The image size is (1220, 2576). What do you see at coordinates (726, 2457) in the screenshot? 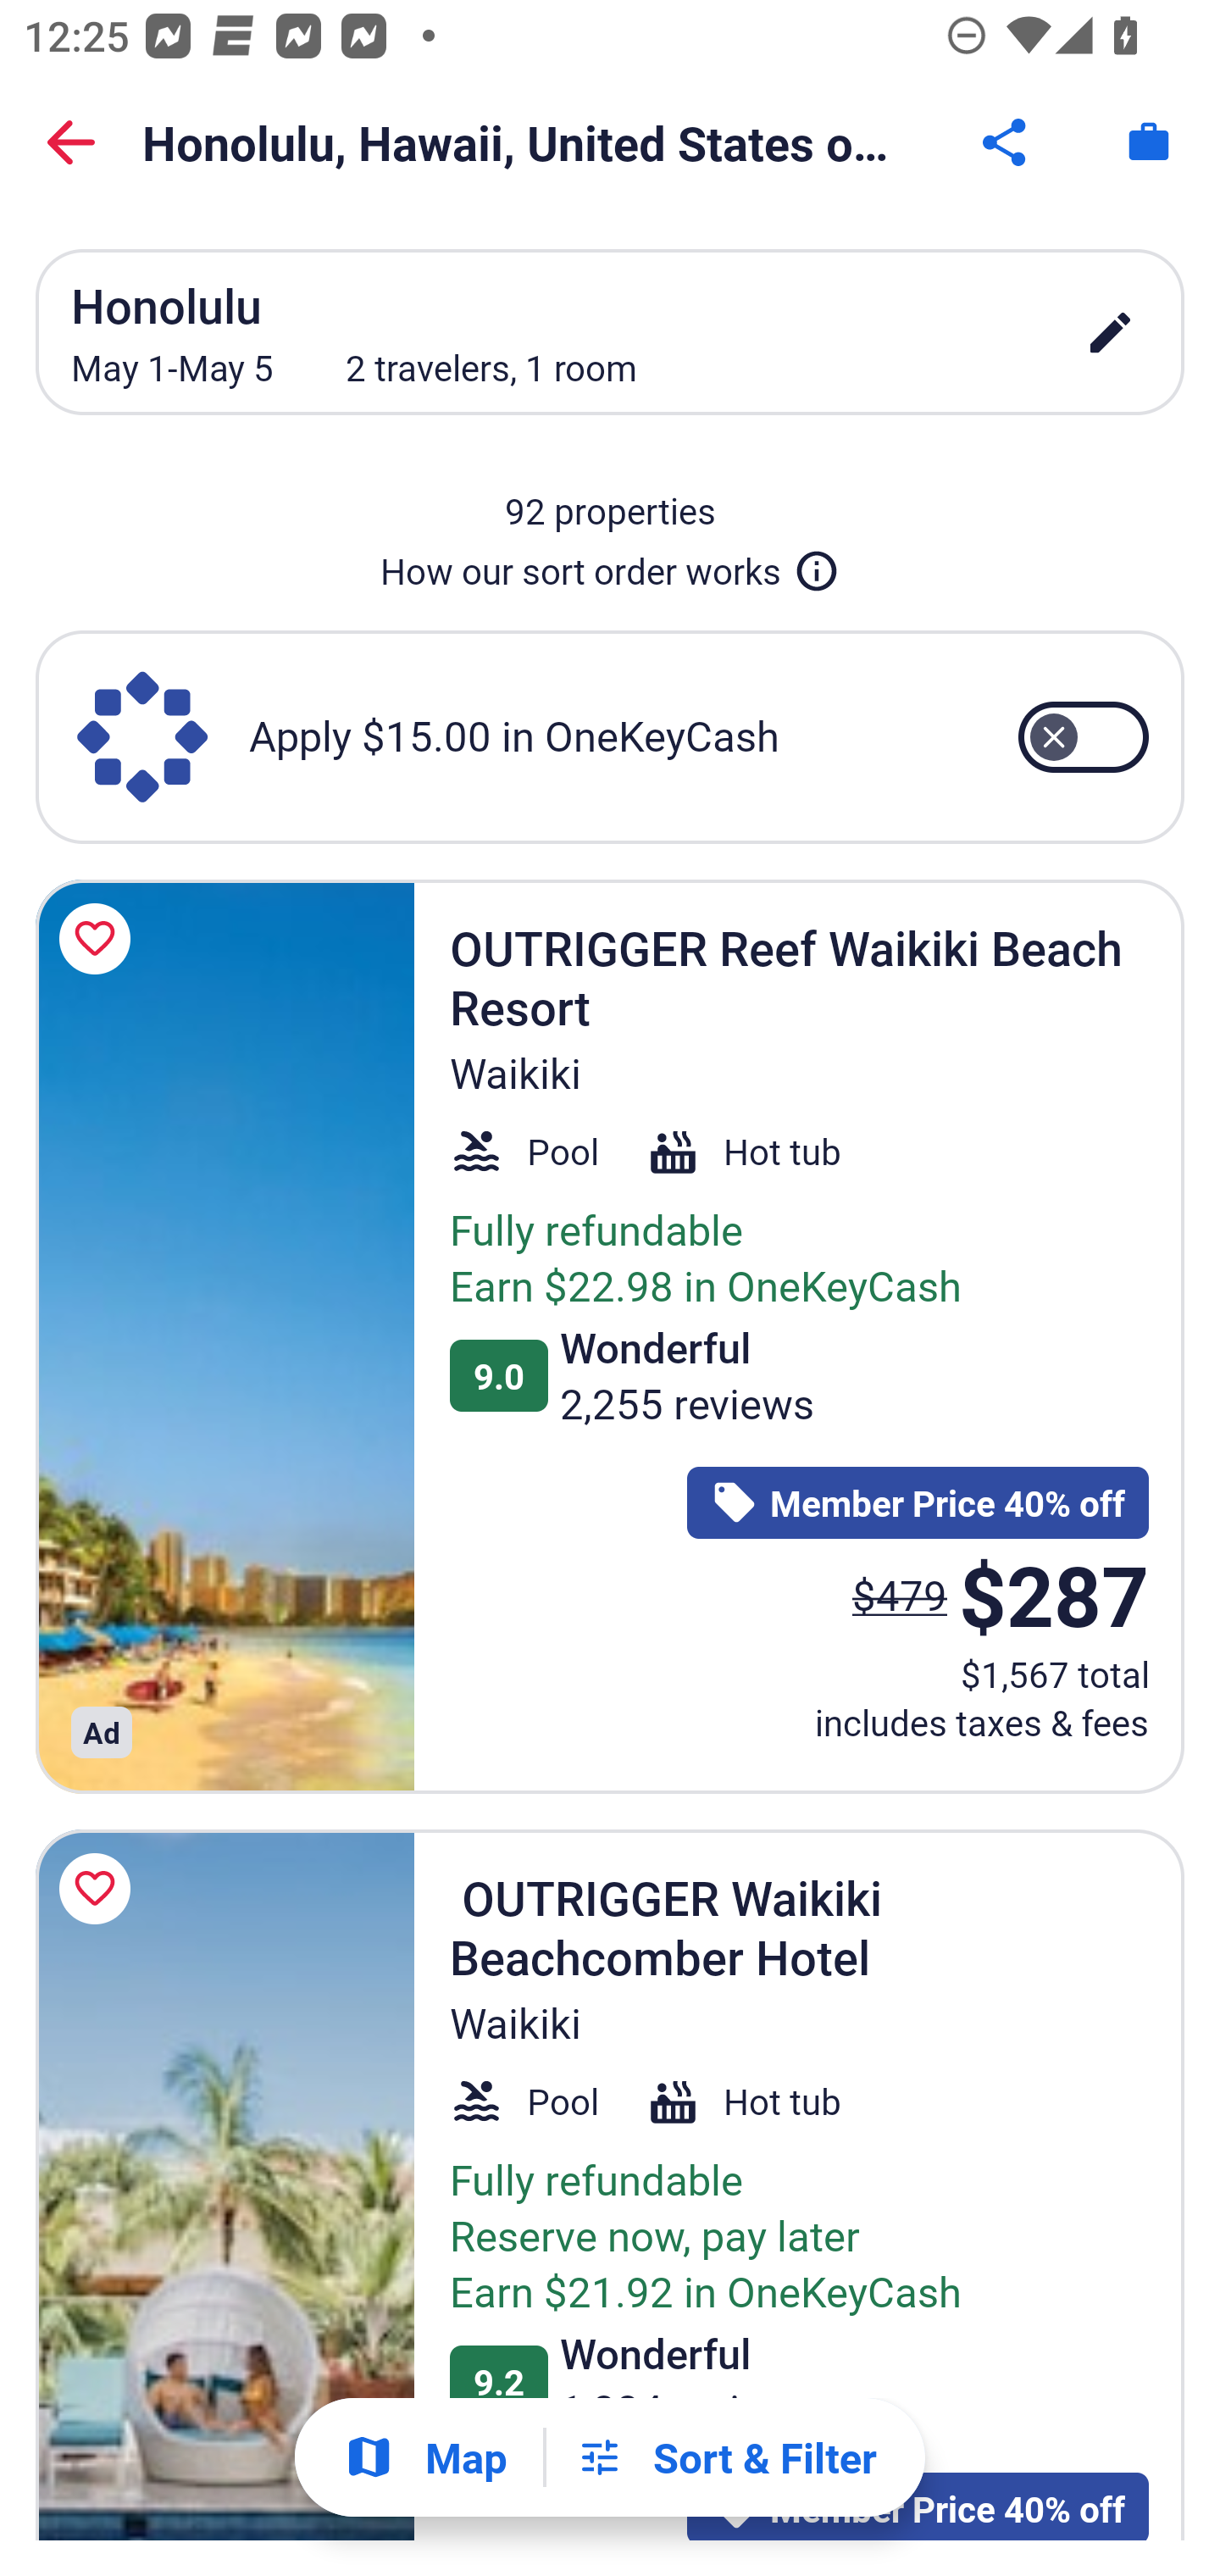
I see `Filters Sort & Filter Filters Button` at bounding box center [726, 2457].